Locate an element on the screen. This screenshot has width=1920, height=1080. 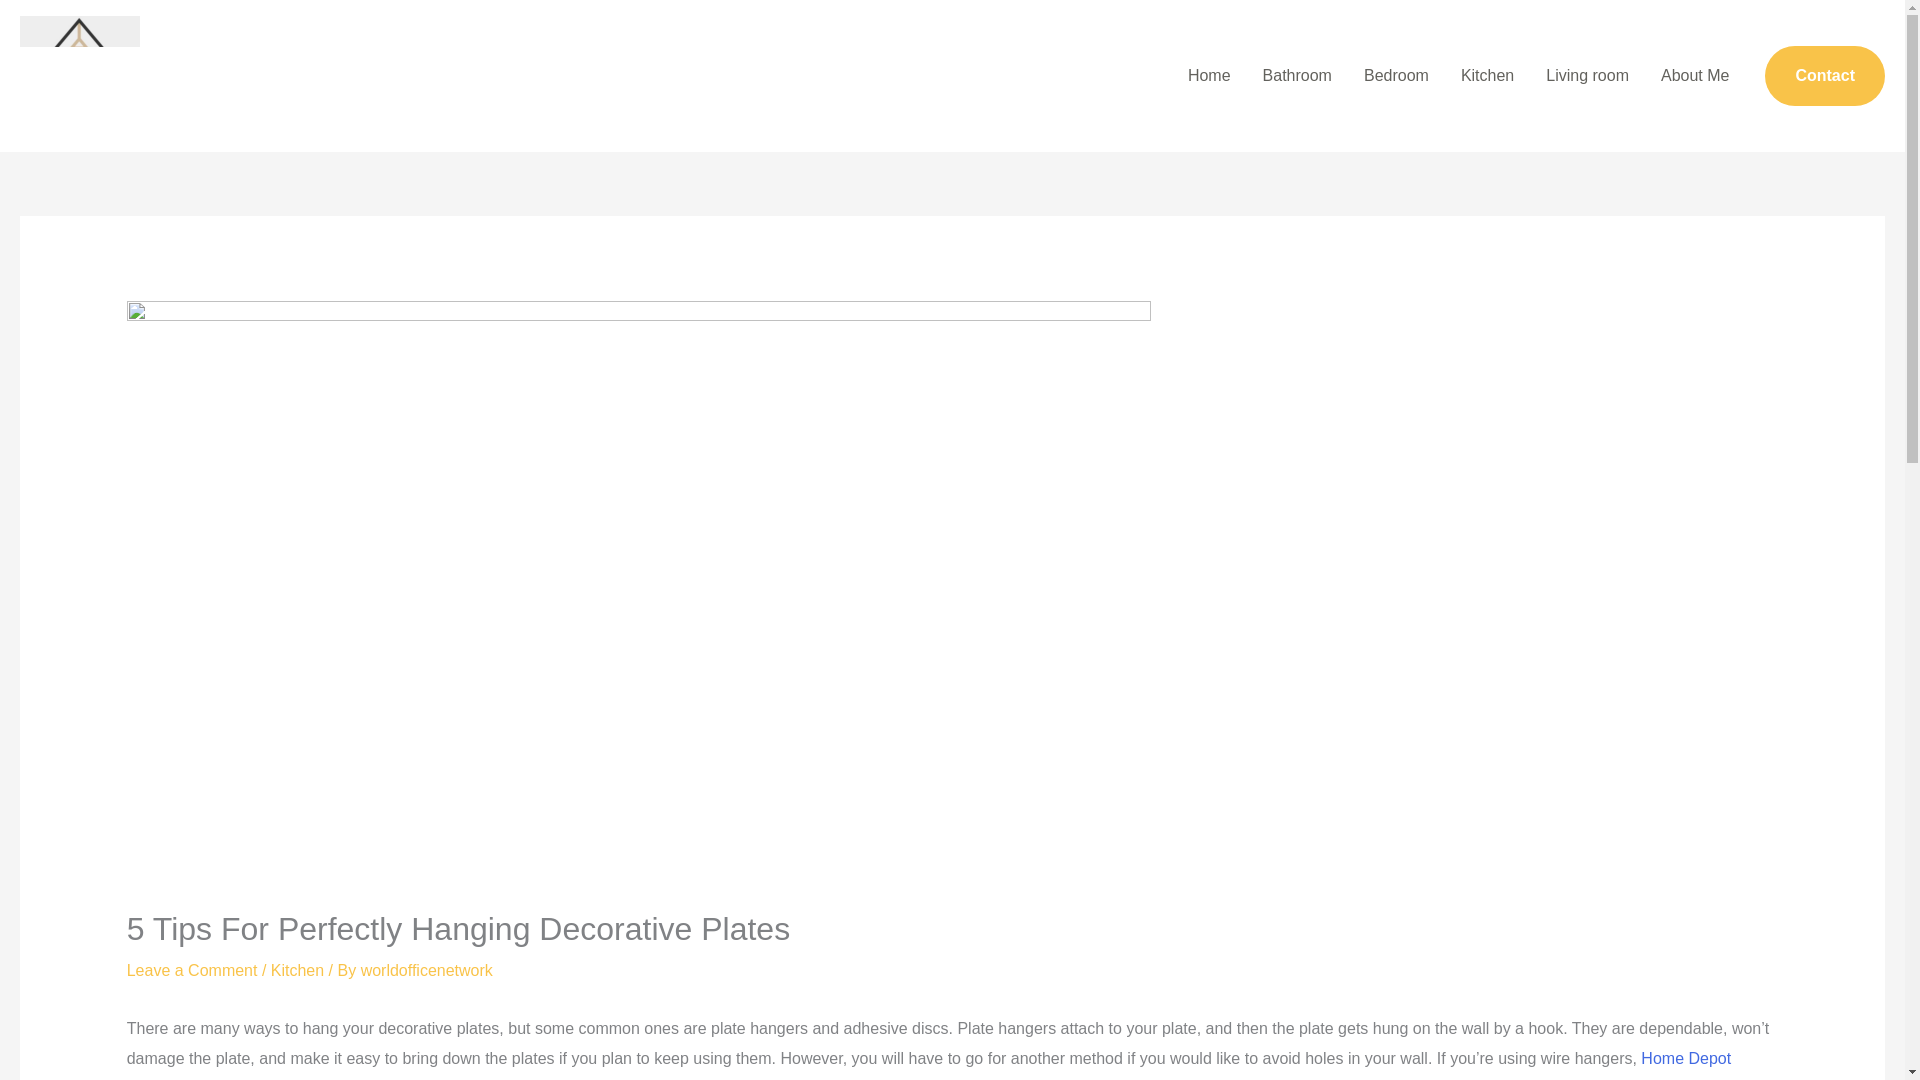
About Me is located at coordinates (1695, 76).